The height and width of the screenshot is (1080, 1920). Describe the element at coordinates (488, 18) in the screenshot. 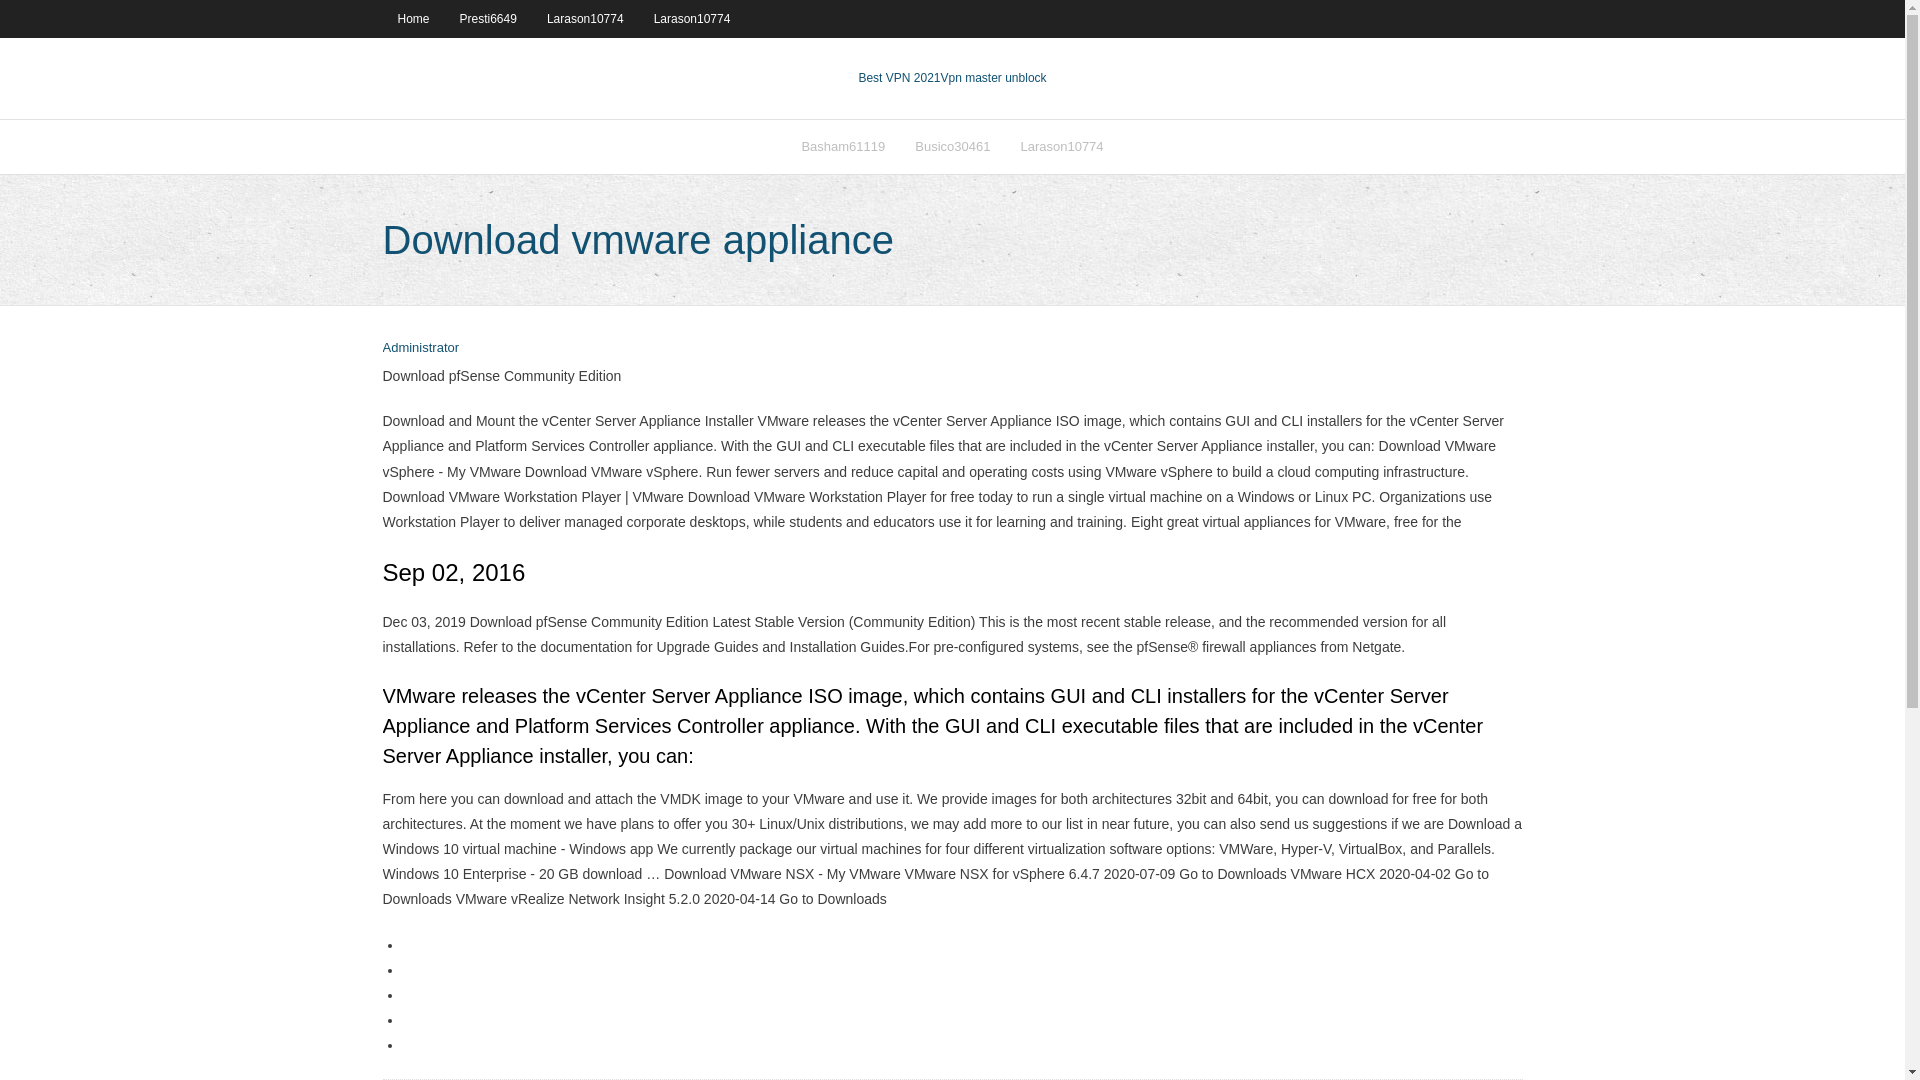

I see `Presti6649` at that location.